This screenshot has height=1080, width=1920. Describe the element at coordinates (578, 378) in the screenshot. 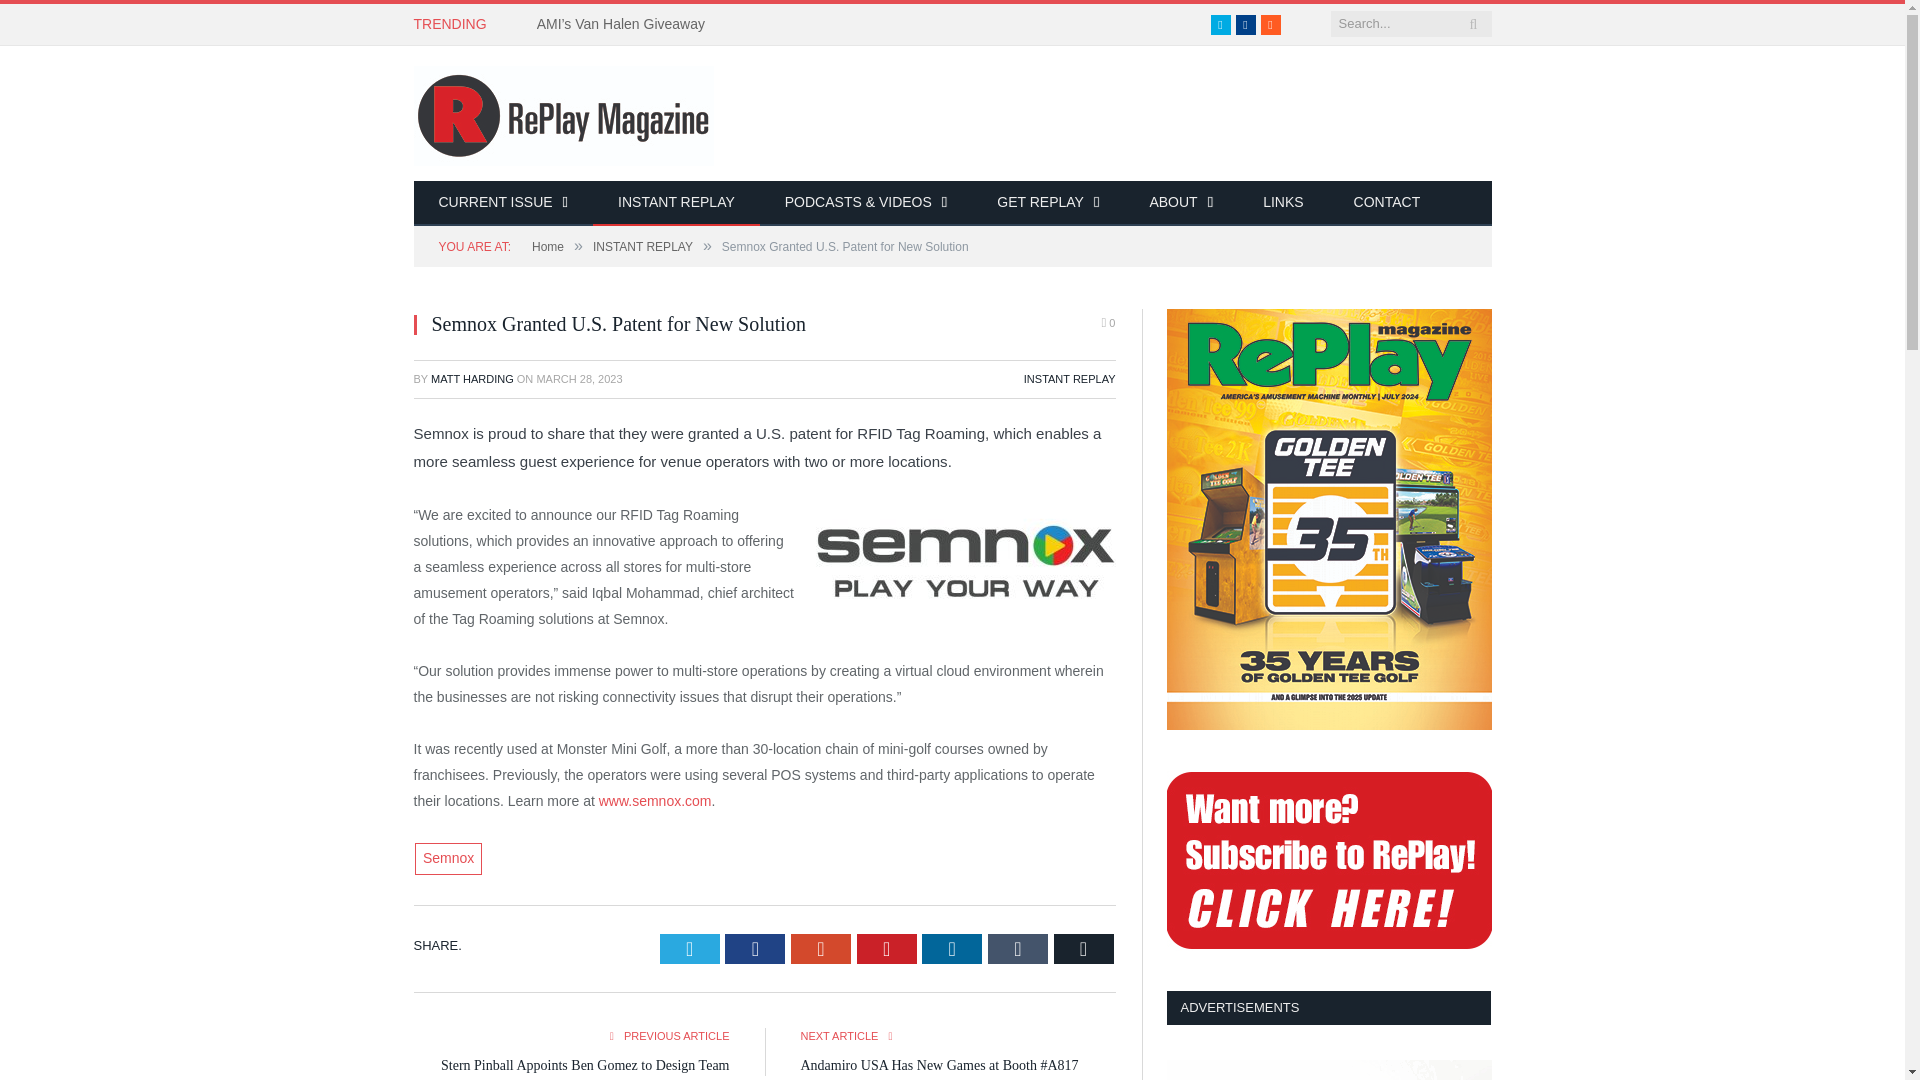

I see `2023-03-28` at that location.